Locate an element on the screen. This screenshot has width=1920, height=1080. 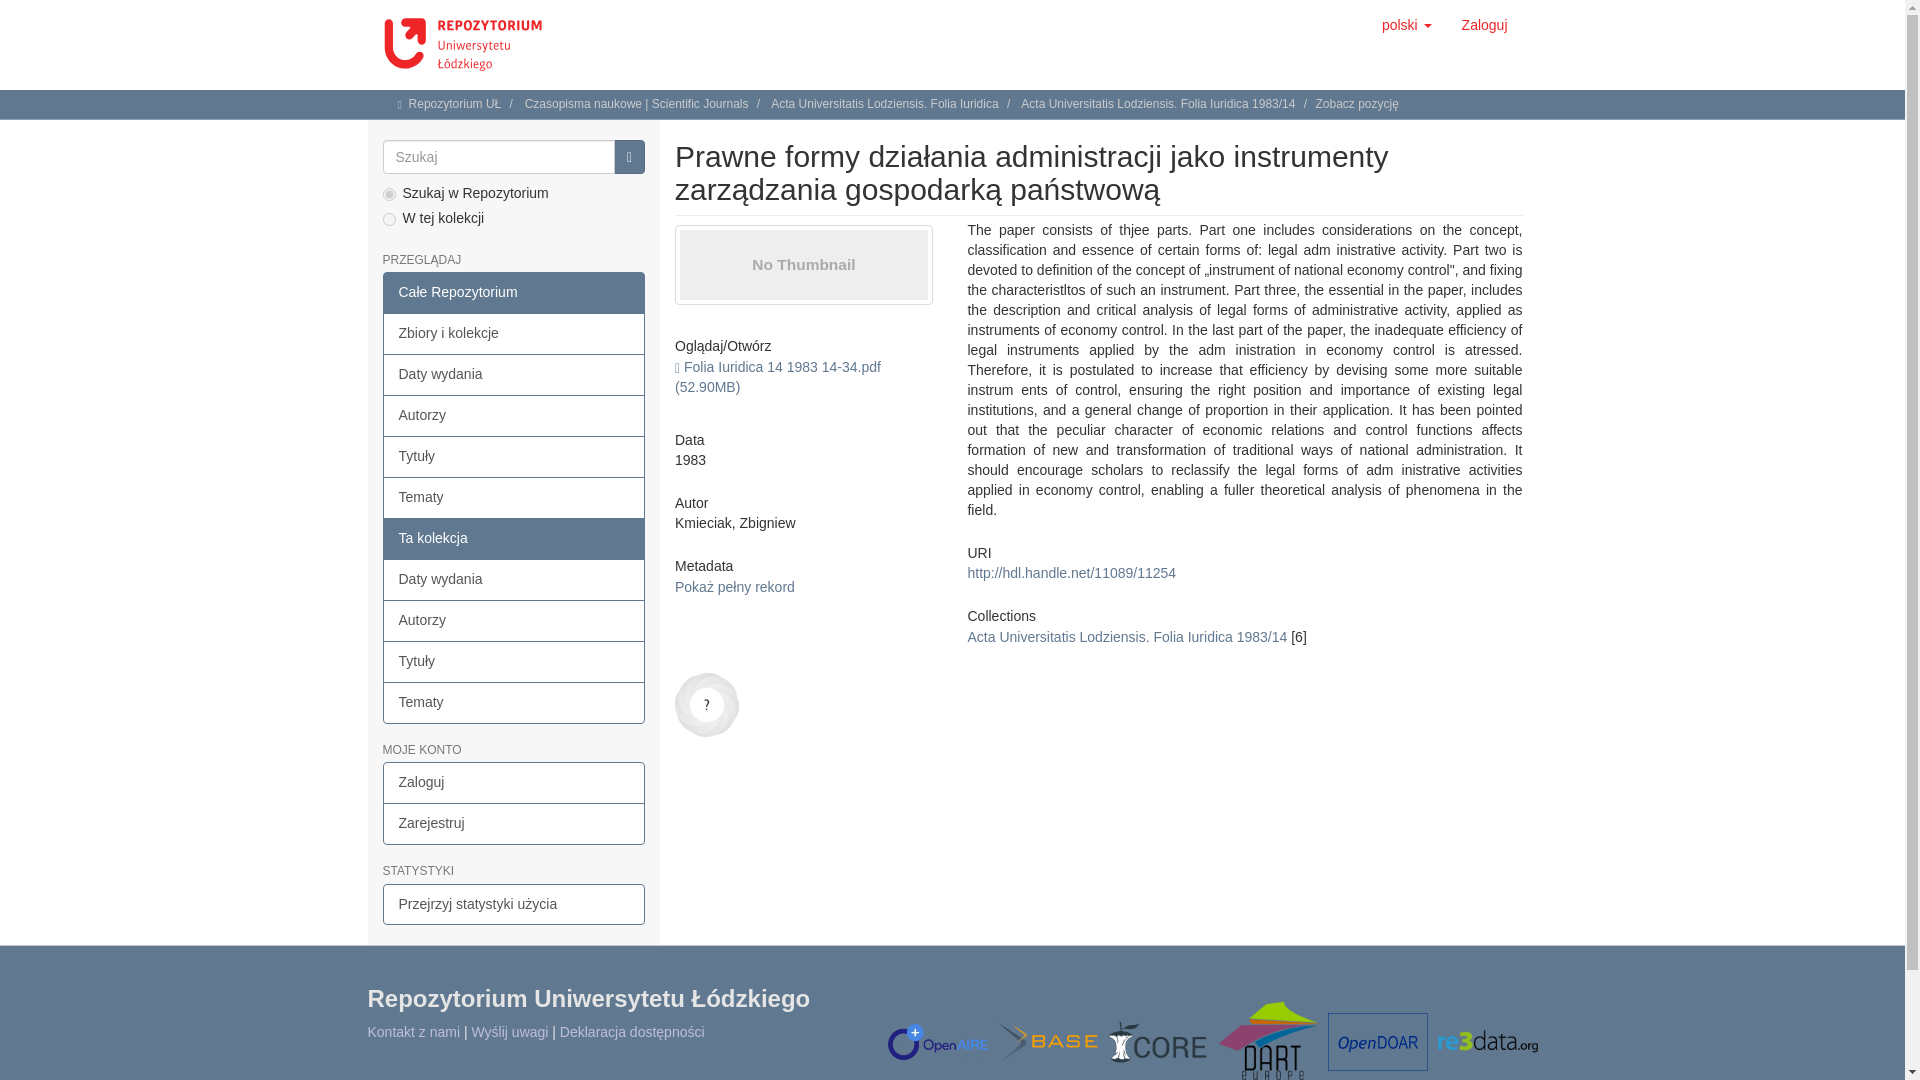
Daty wydania is located at coordinates (514, 580).